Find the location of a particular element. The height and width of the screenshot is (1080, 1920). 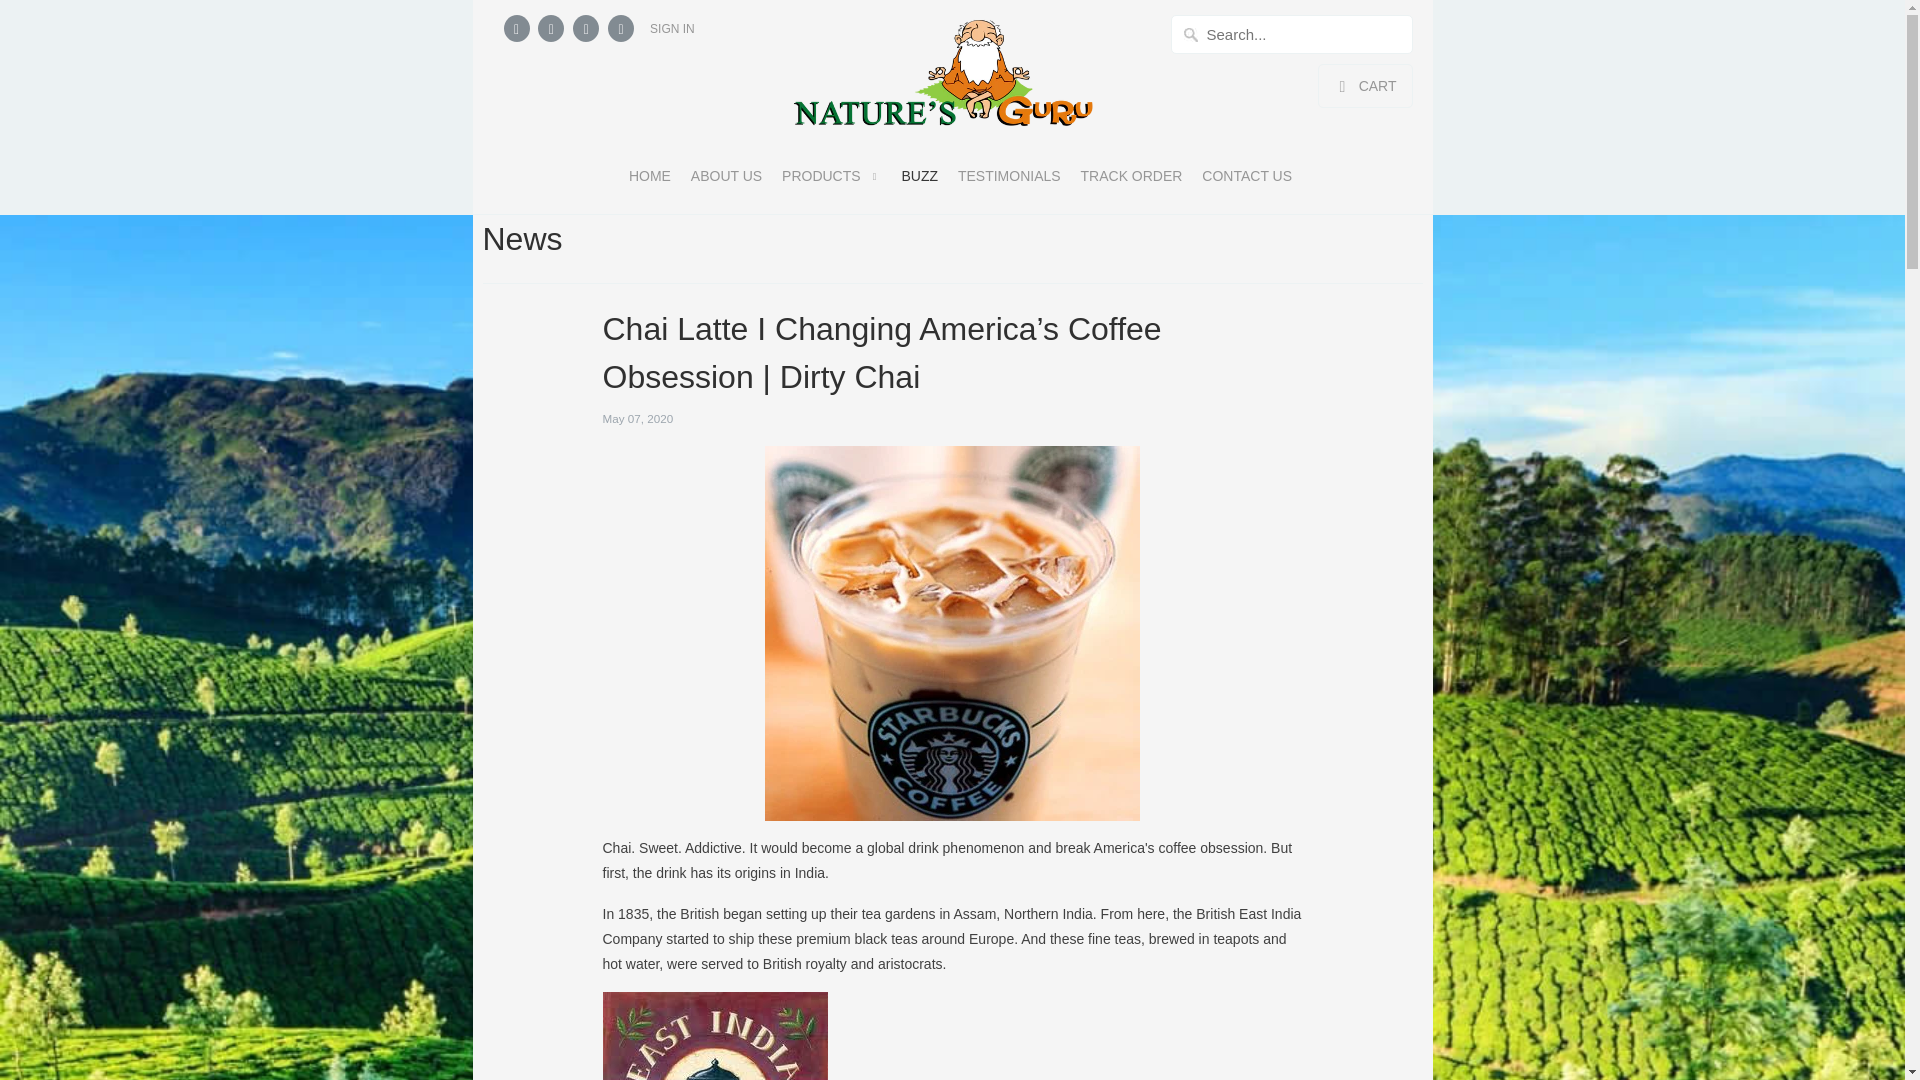

TESTIMONIALS is located at coordinates (1010, 180).